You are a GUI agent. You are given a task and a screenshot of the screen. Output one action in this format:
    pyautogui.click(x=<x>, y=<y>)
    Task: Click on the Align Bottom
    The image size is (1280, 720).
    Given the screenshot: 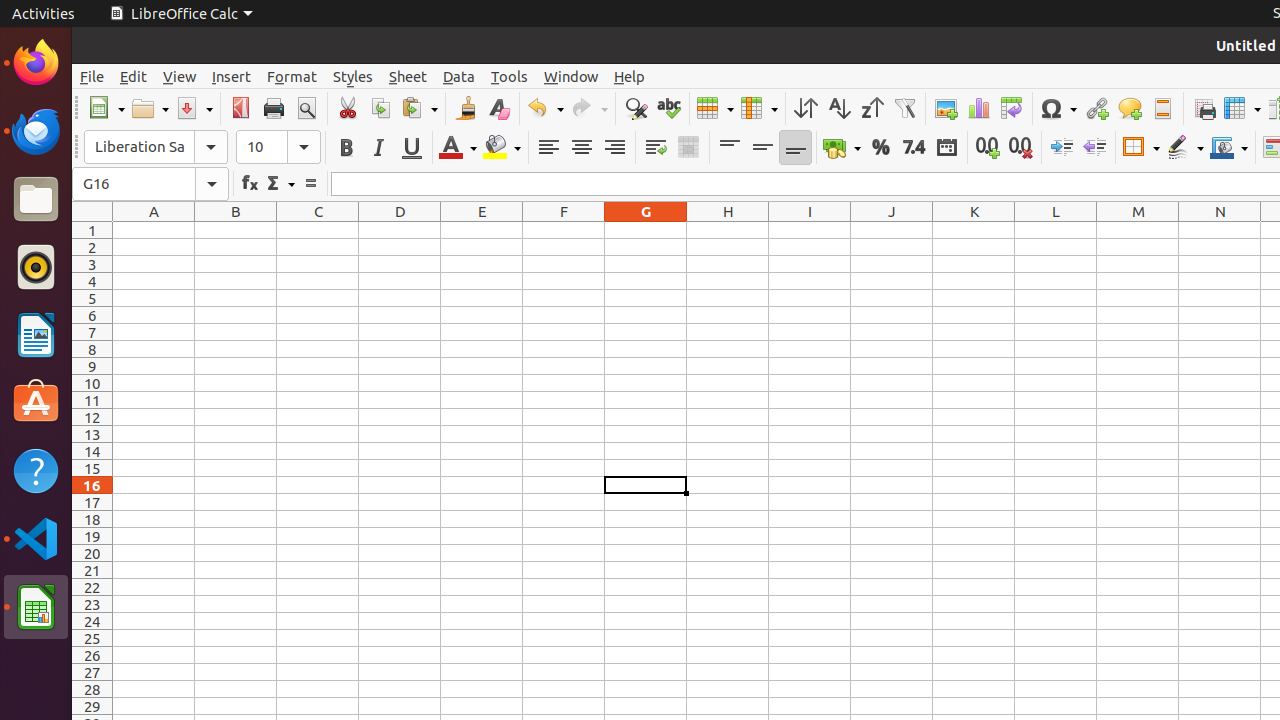 What is the action you would take?
    pyautogui.click(x=796, y=148)
    